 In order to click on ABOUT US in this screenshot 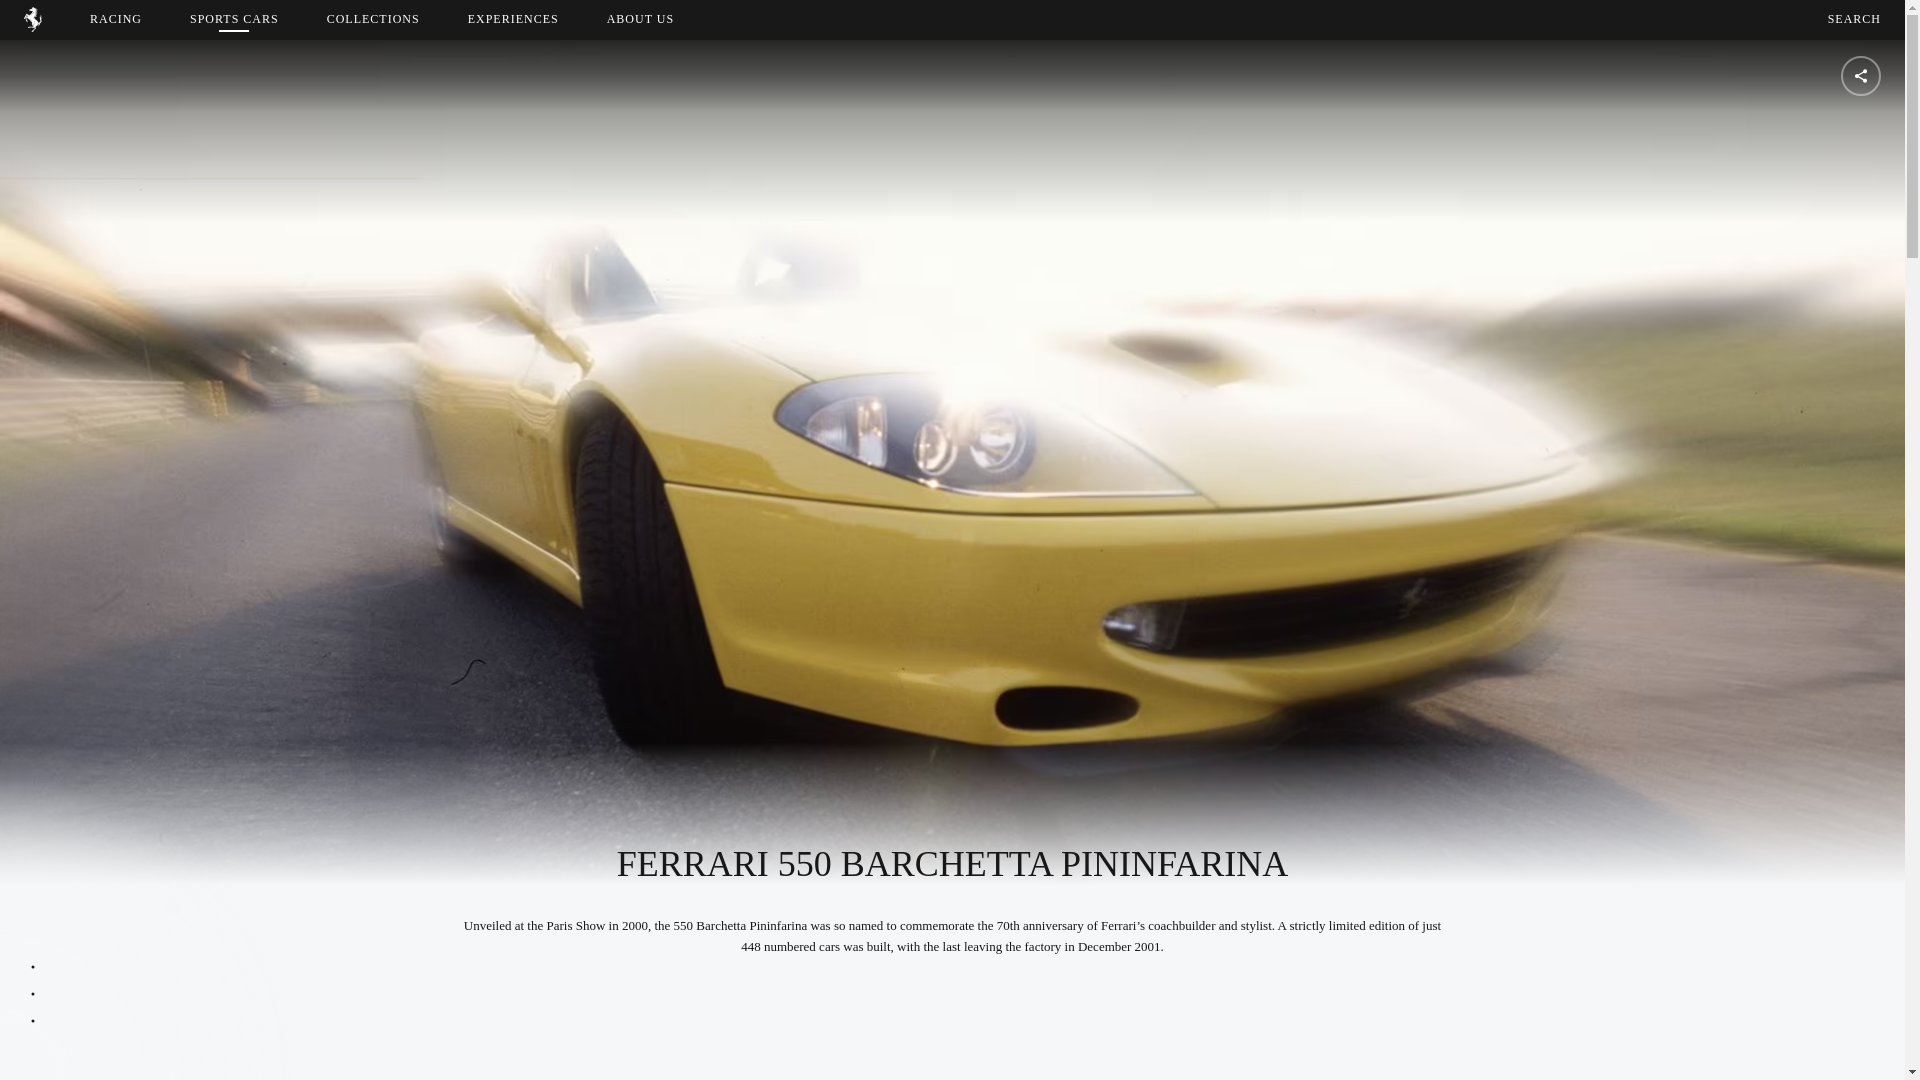, I will do `click(116, 19)`.